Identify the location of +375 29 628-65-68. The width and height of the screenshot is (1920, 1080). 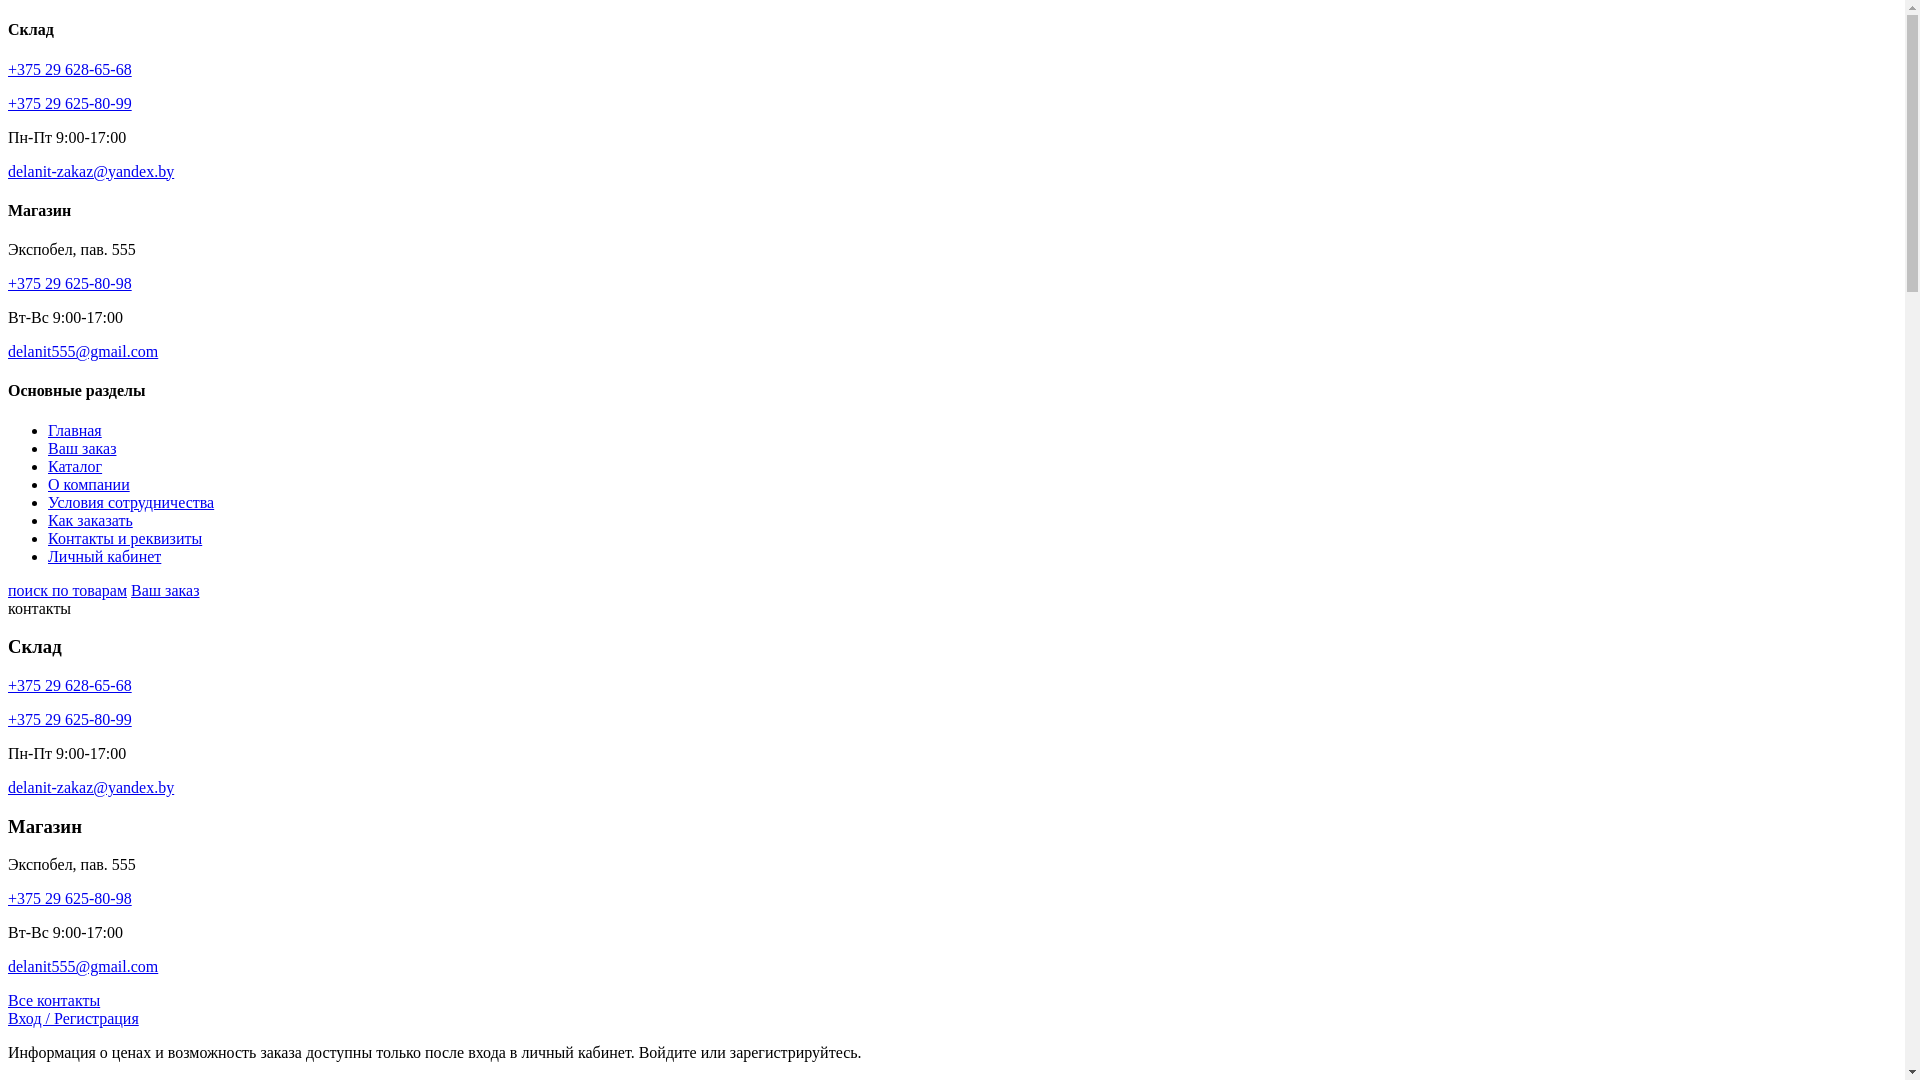
(70, 69).